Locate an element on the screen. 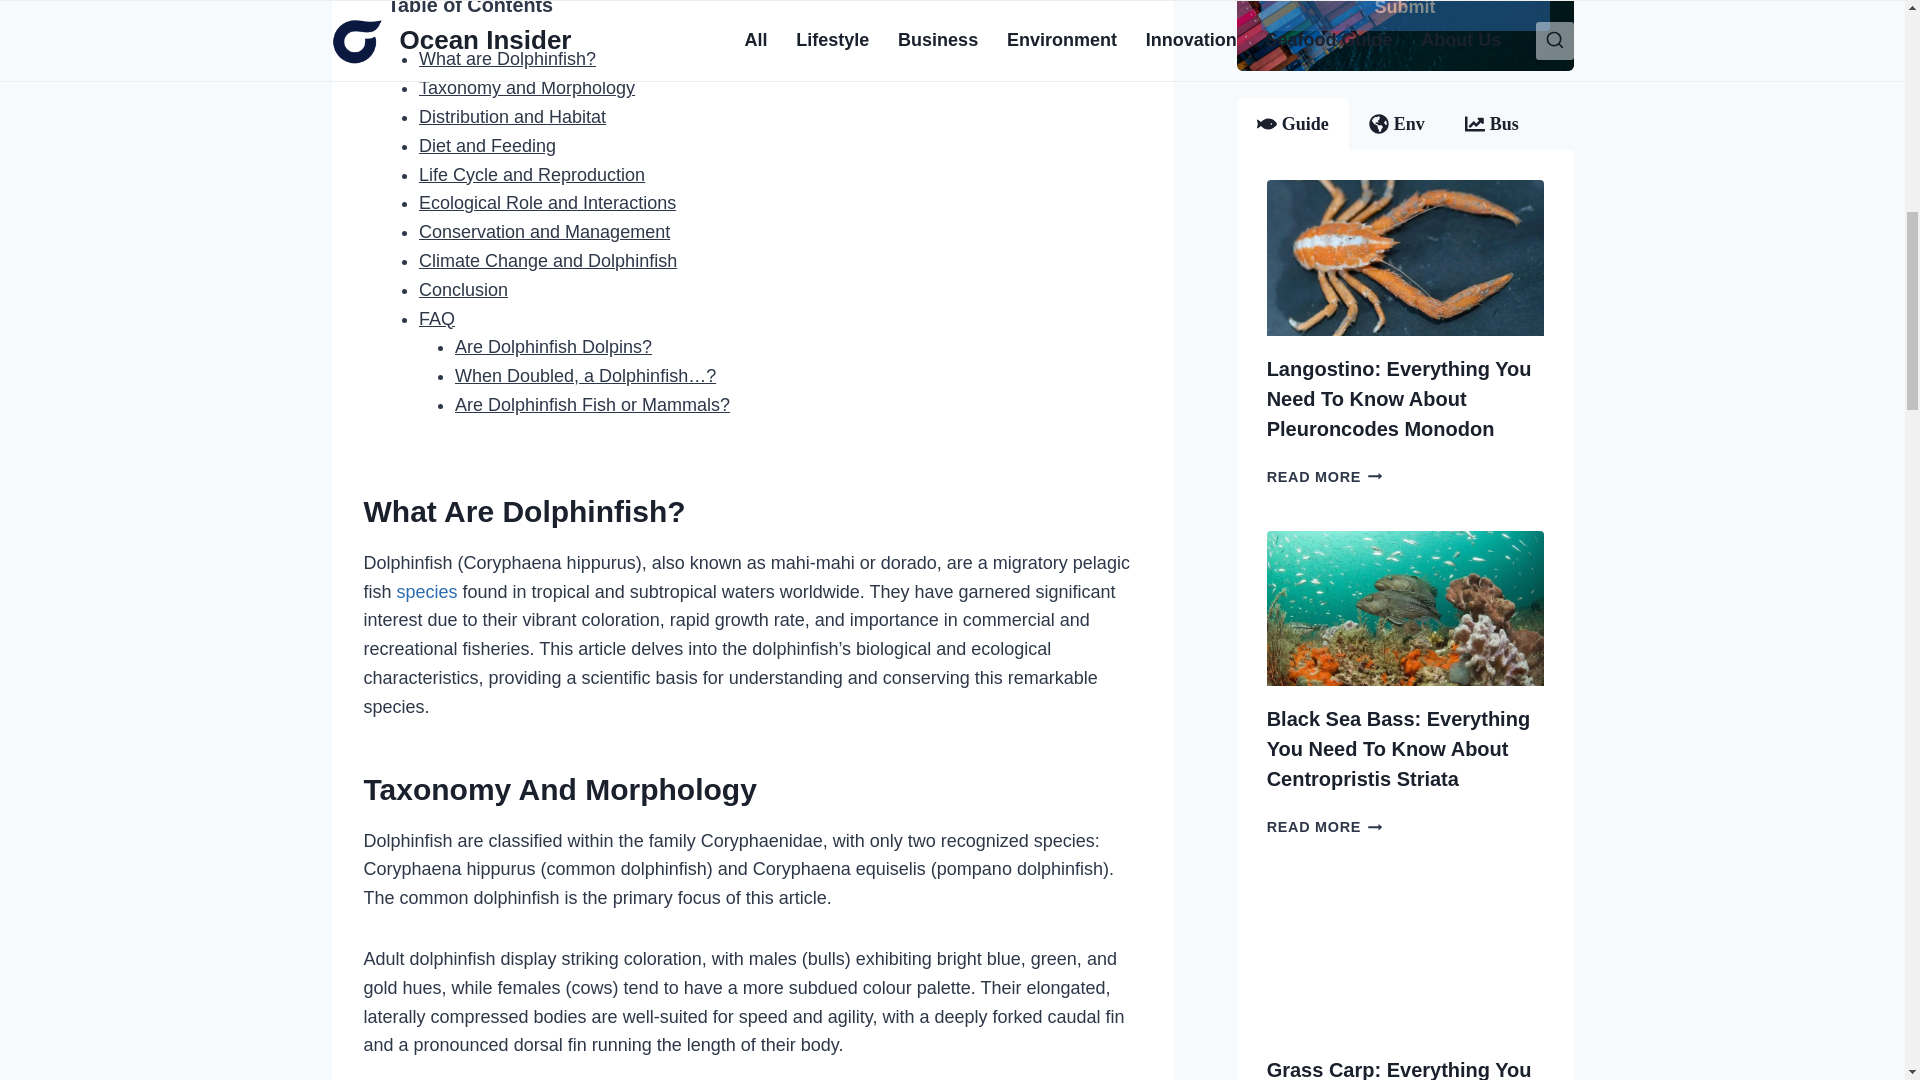 The width and height of the screenshot is (1920, 1080). Taxonomy and Morphology is located at coordinates (526, 88).